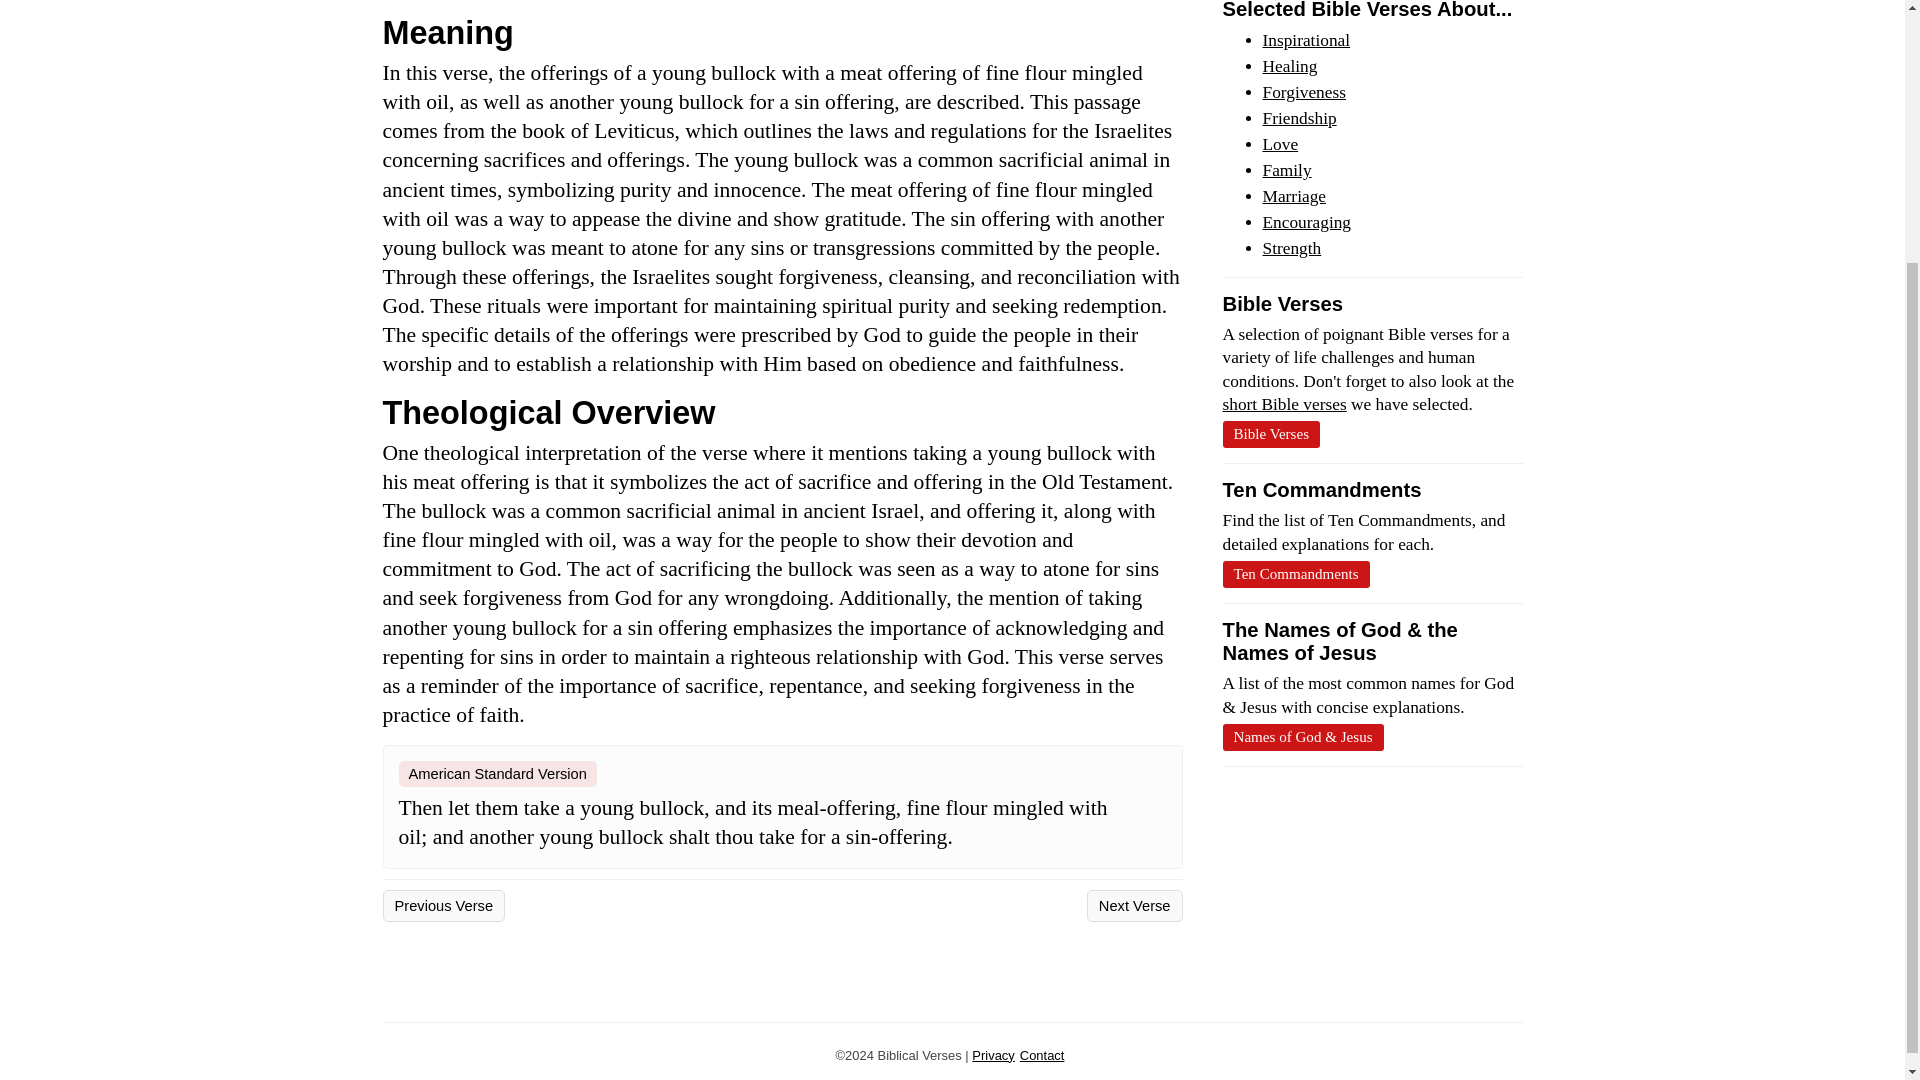  What do you see at coordinates (1270, 434) in the screenshot?
I see `Bible Verses` at bounding box center [1270, 434].